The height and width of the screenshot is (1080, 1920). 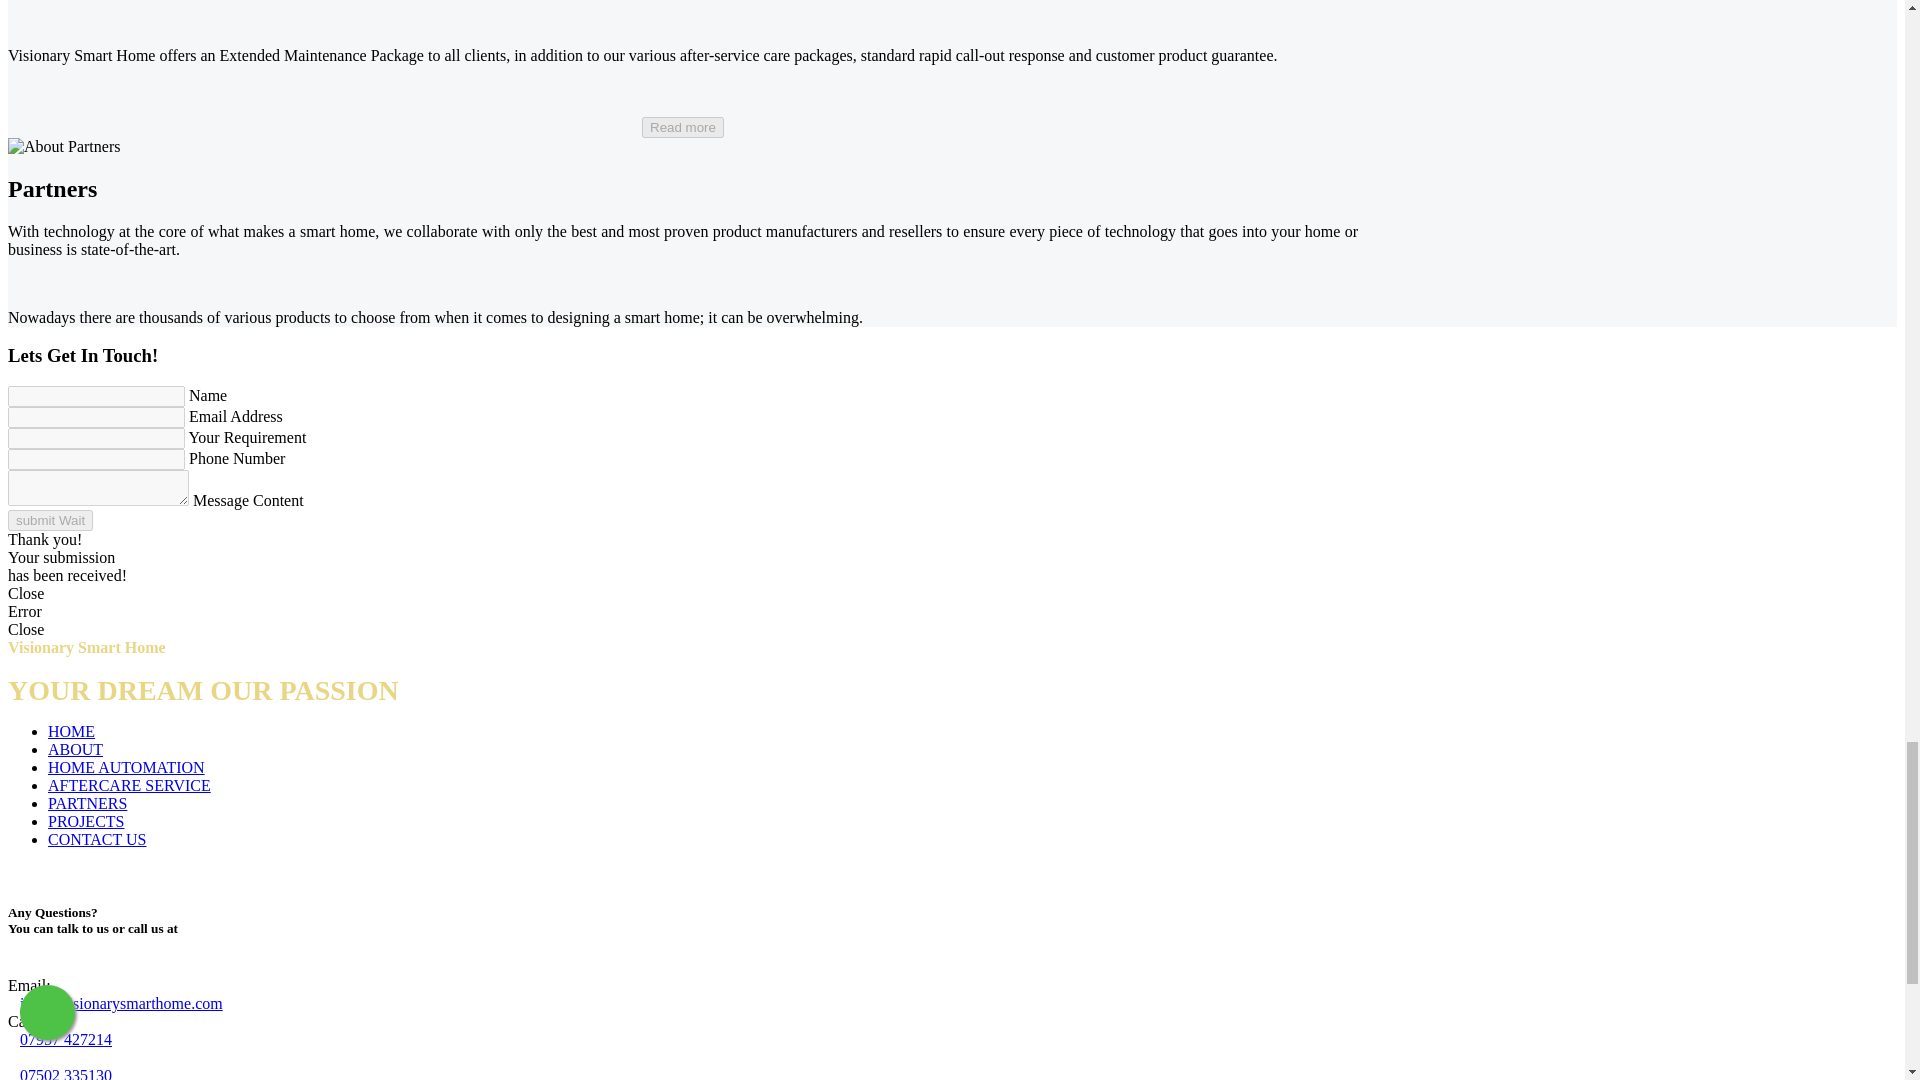 I want to click on AFTERCARE SERVICE, so click(x=130, y=784).